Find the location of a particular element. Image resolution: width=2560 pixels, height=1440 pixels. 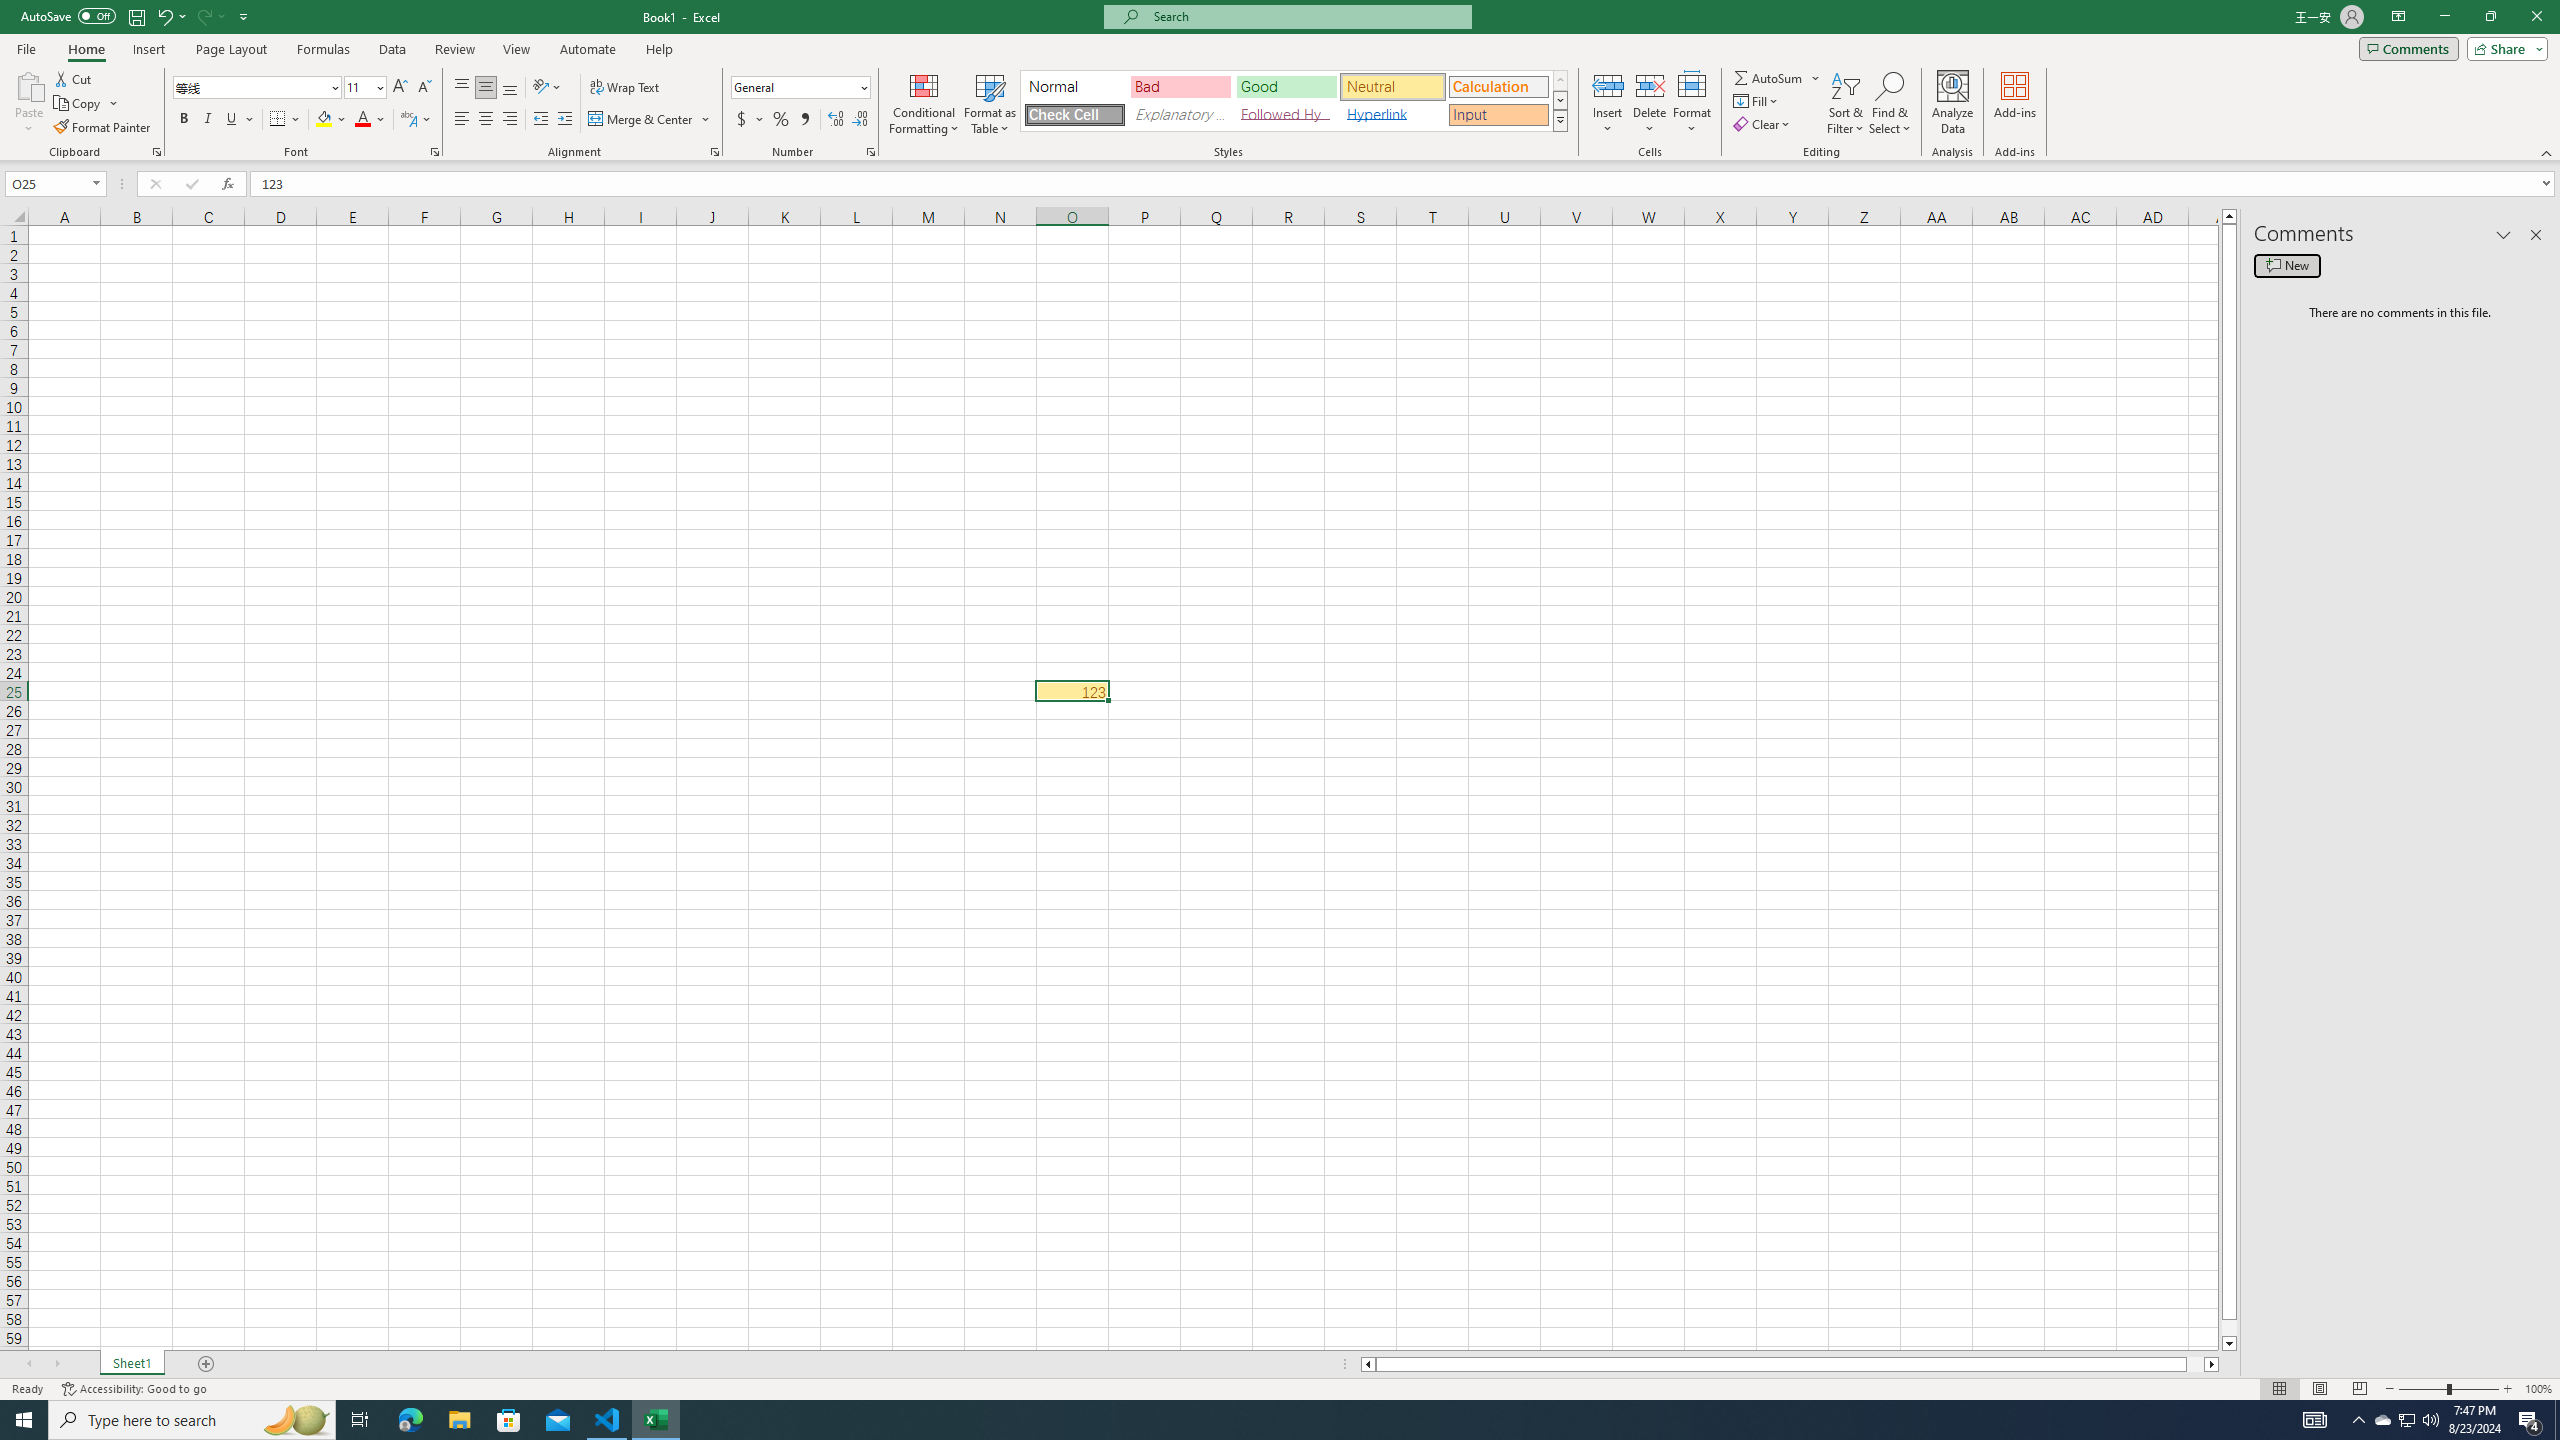

Line down is located at coordinates (2230, 1344).